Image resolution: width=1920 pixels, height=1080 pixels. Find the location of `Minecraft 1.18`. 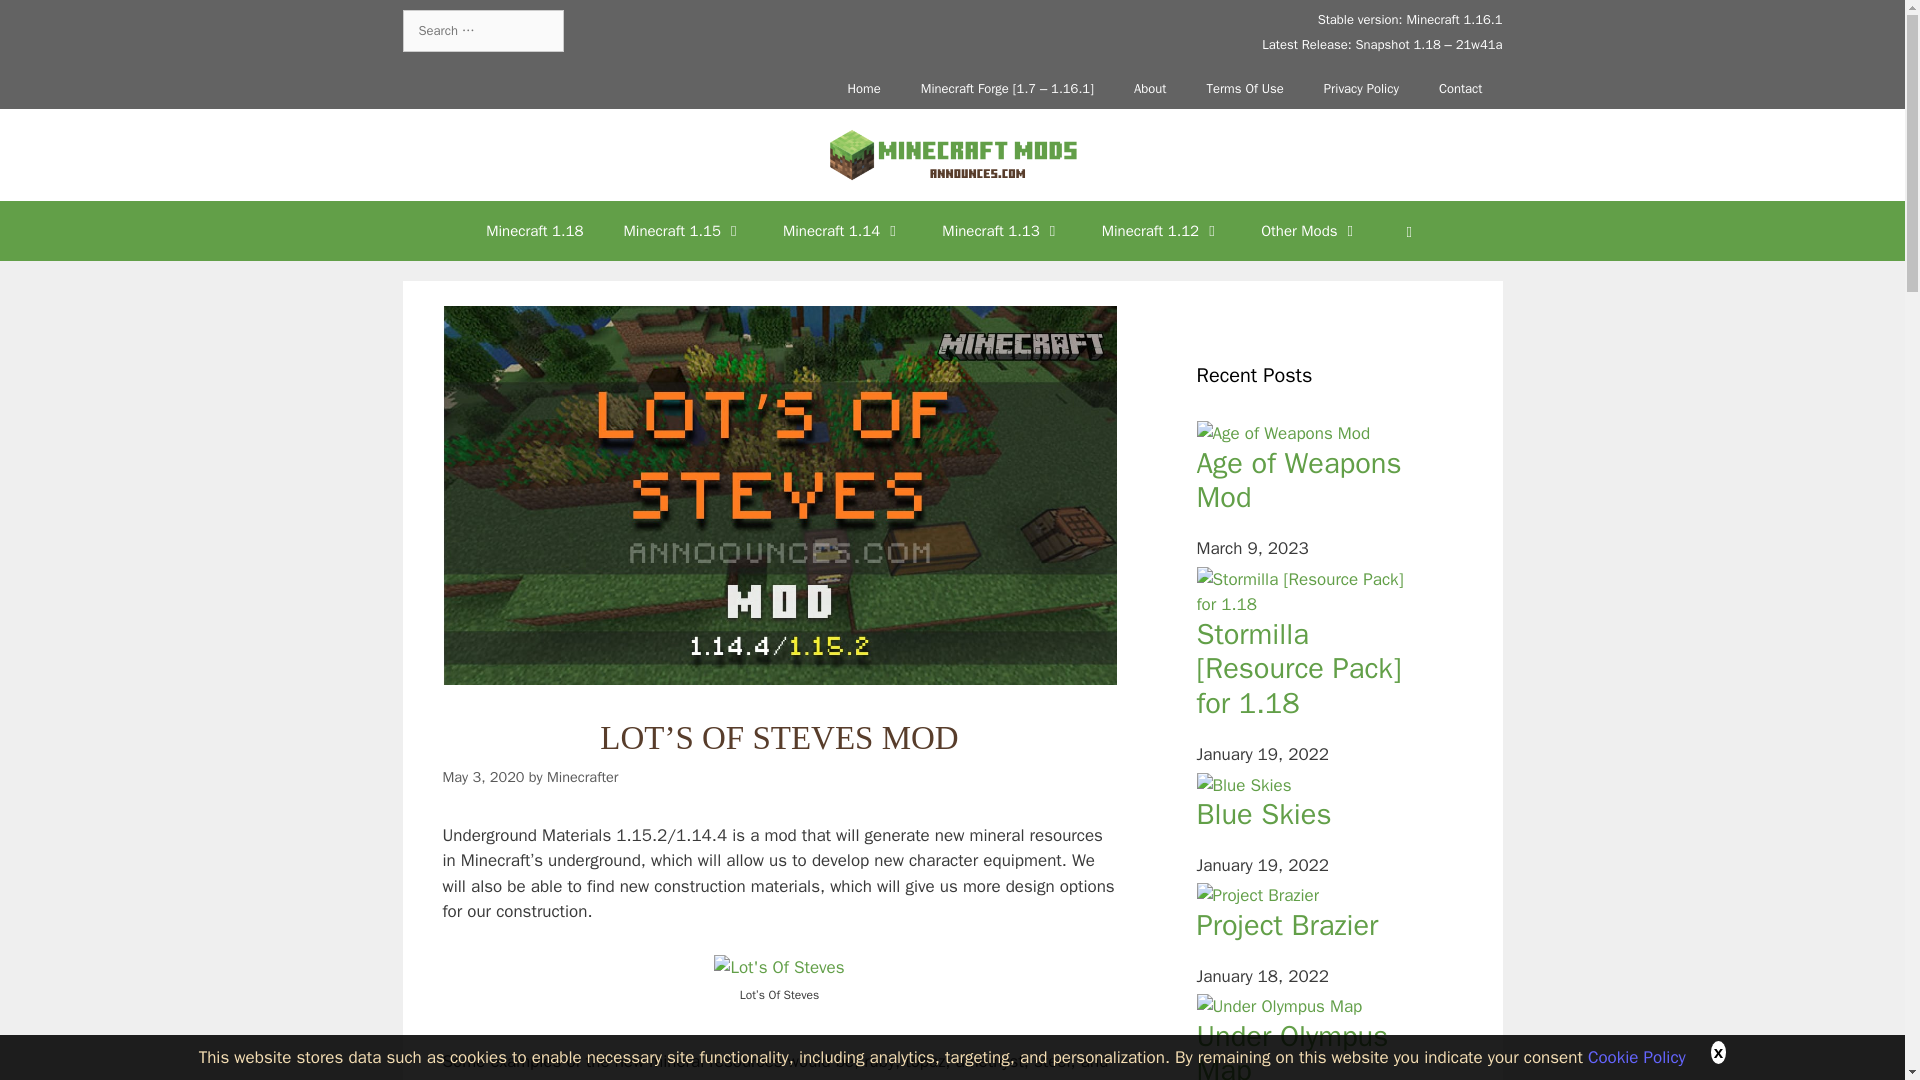

Minecraft 1.18 is located at coordinates (534, 230).